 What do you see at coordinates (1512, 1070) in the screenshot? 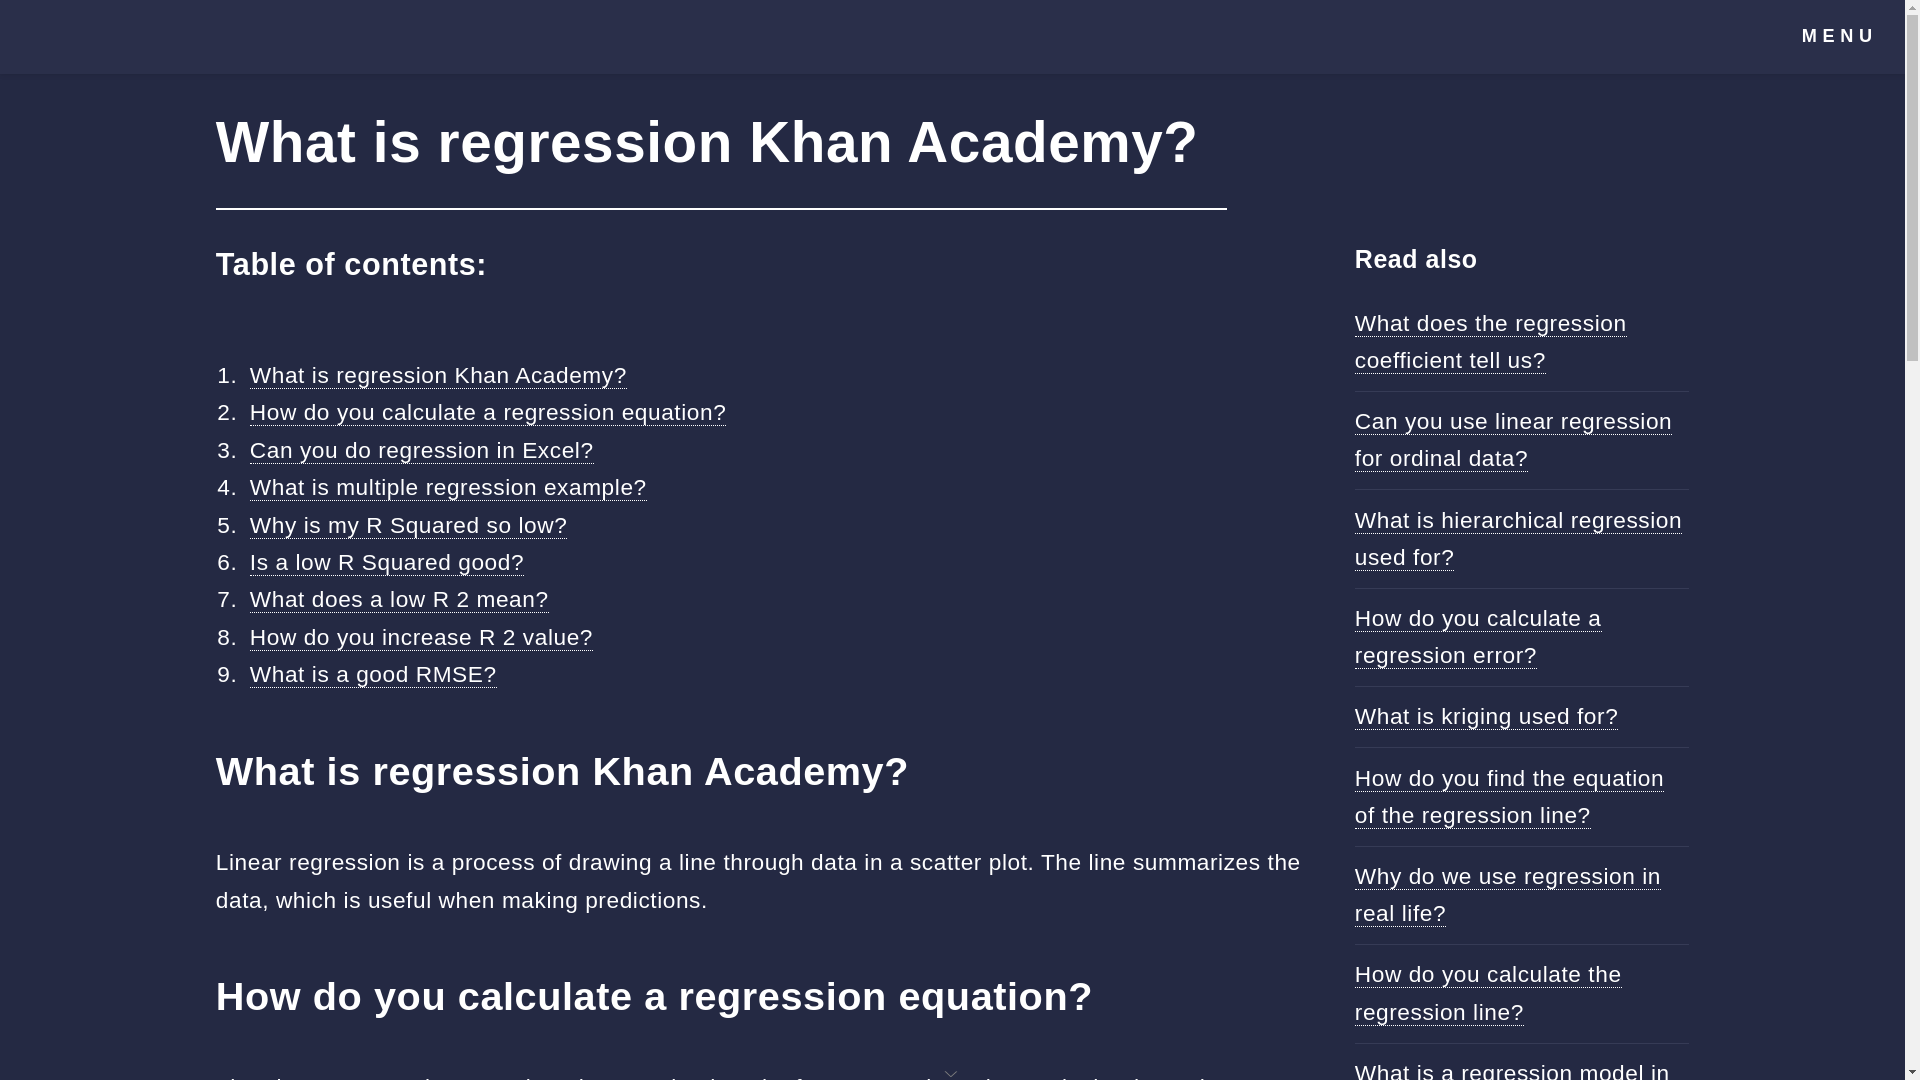
I see `What is a regression model in Excel?` at bounding box center [1512, 1070].